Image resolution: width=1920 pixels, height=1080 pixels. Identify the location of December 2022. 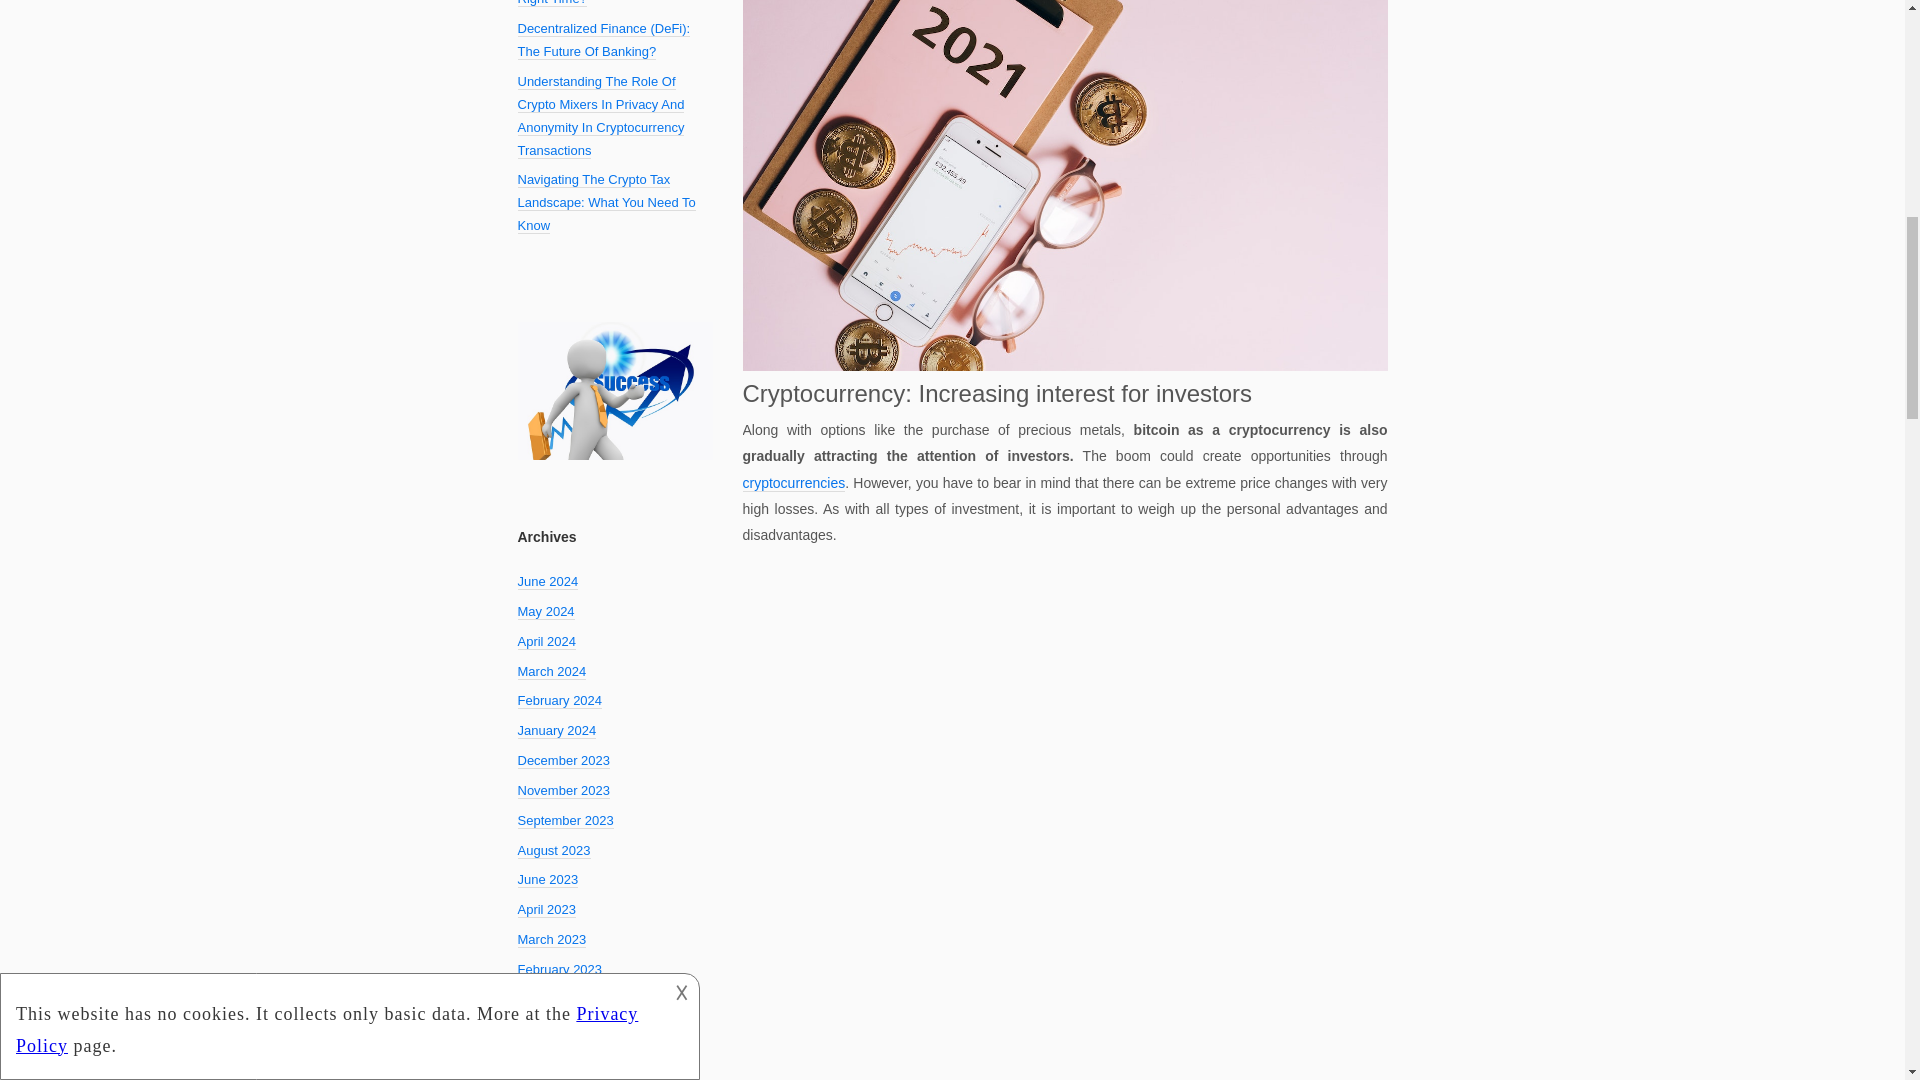
(564, 1000).